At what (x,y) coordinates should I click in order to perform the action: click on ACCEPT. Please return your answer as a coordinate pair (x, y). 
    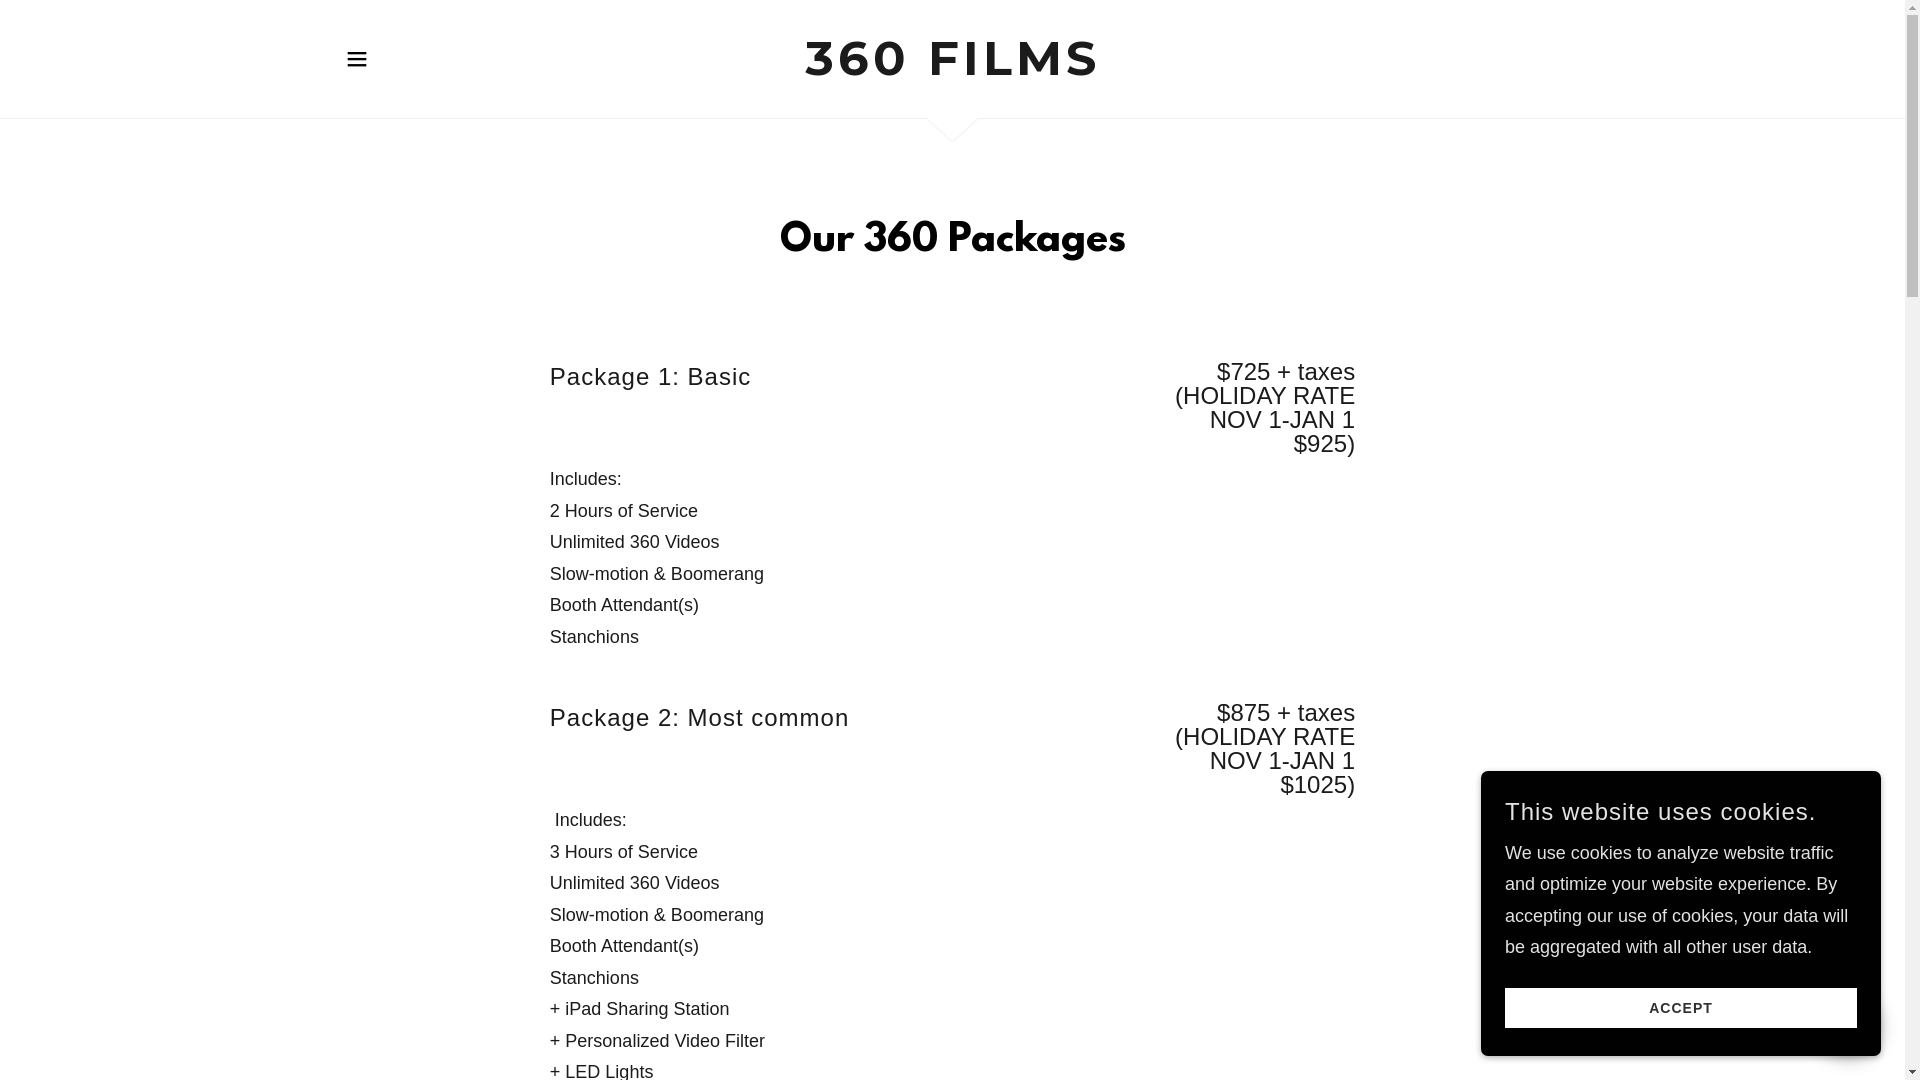
    Looking at the image, I should click on (1681, 1008).